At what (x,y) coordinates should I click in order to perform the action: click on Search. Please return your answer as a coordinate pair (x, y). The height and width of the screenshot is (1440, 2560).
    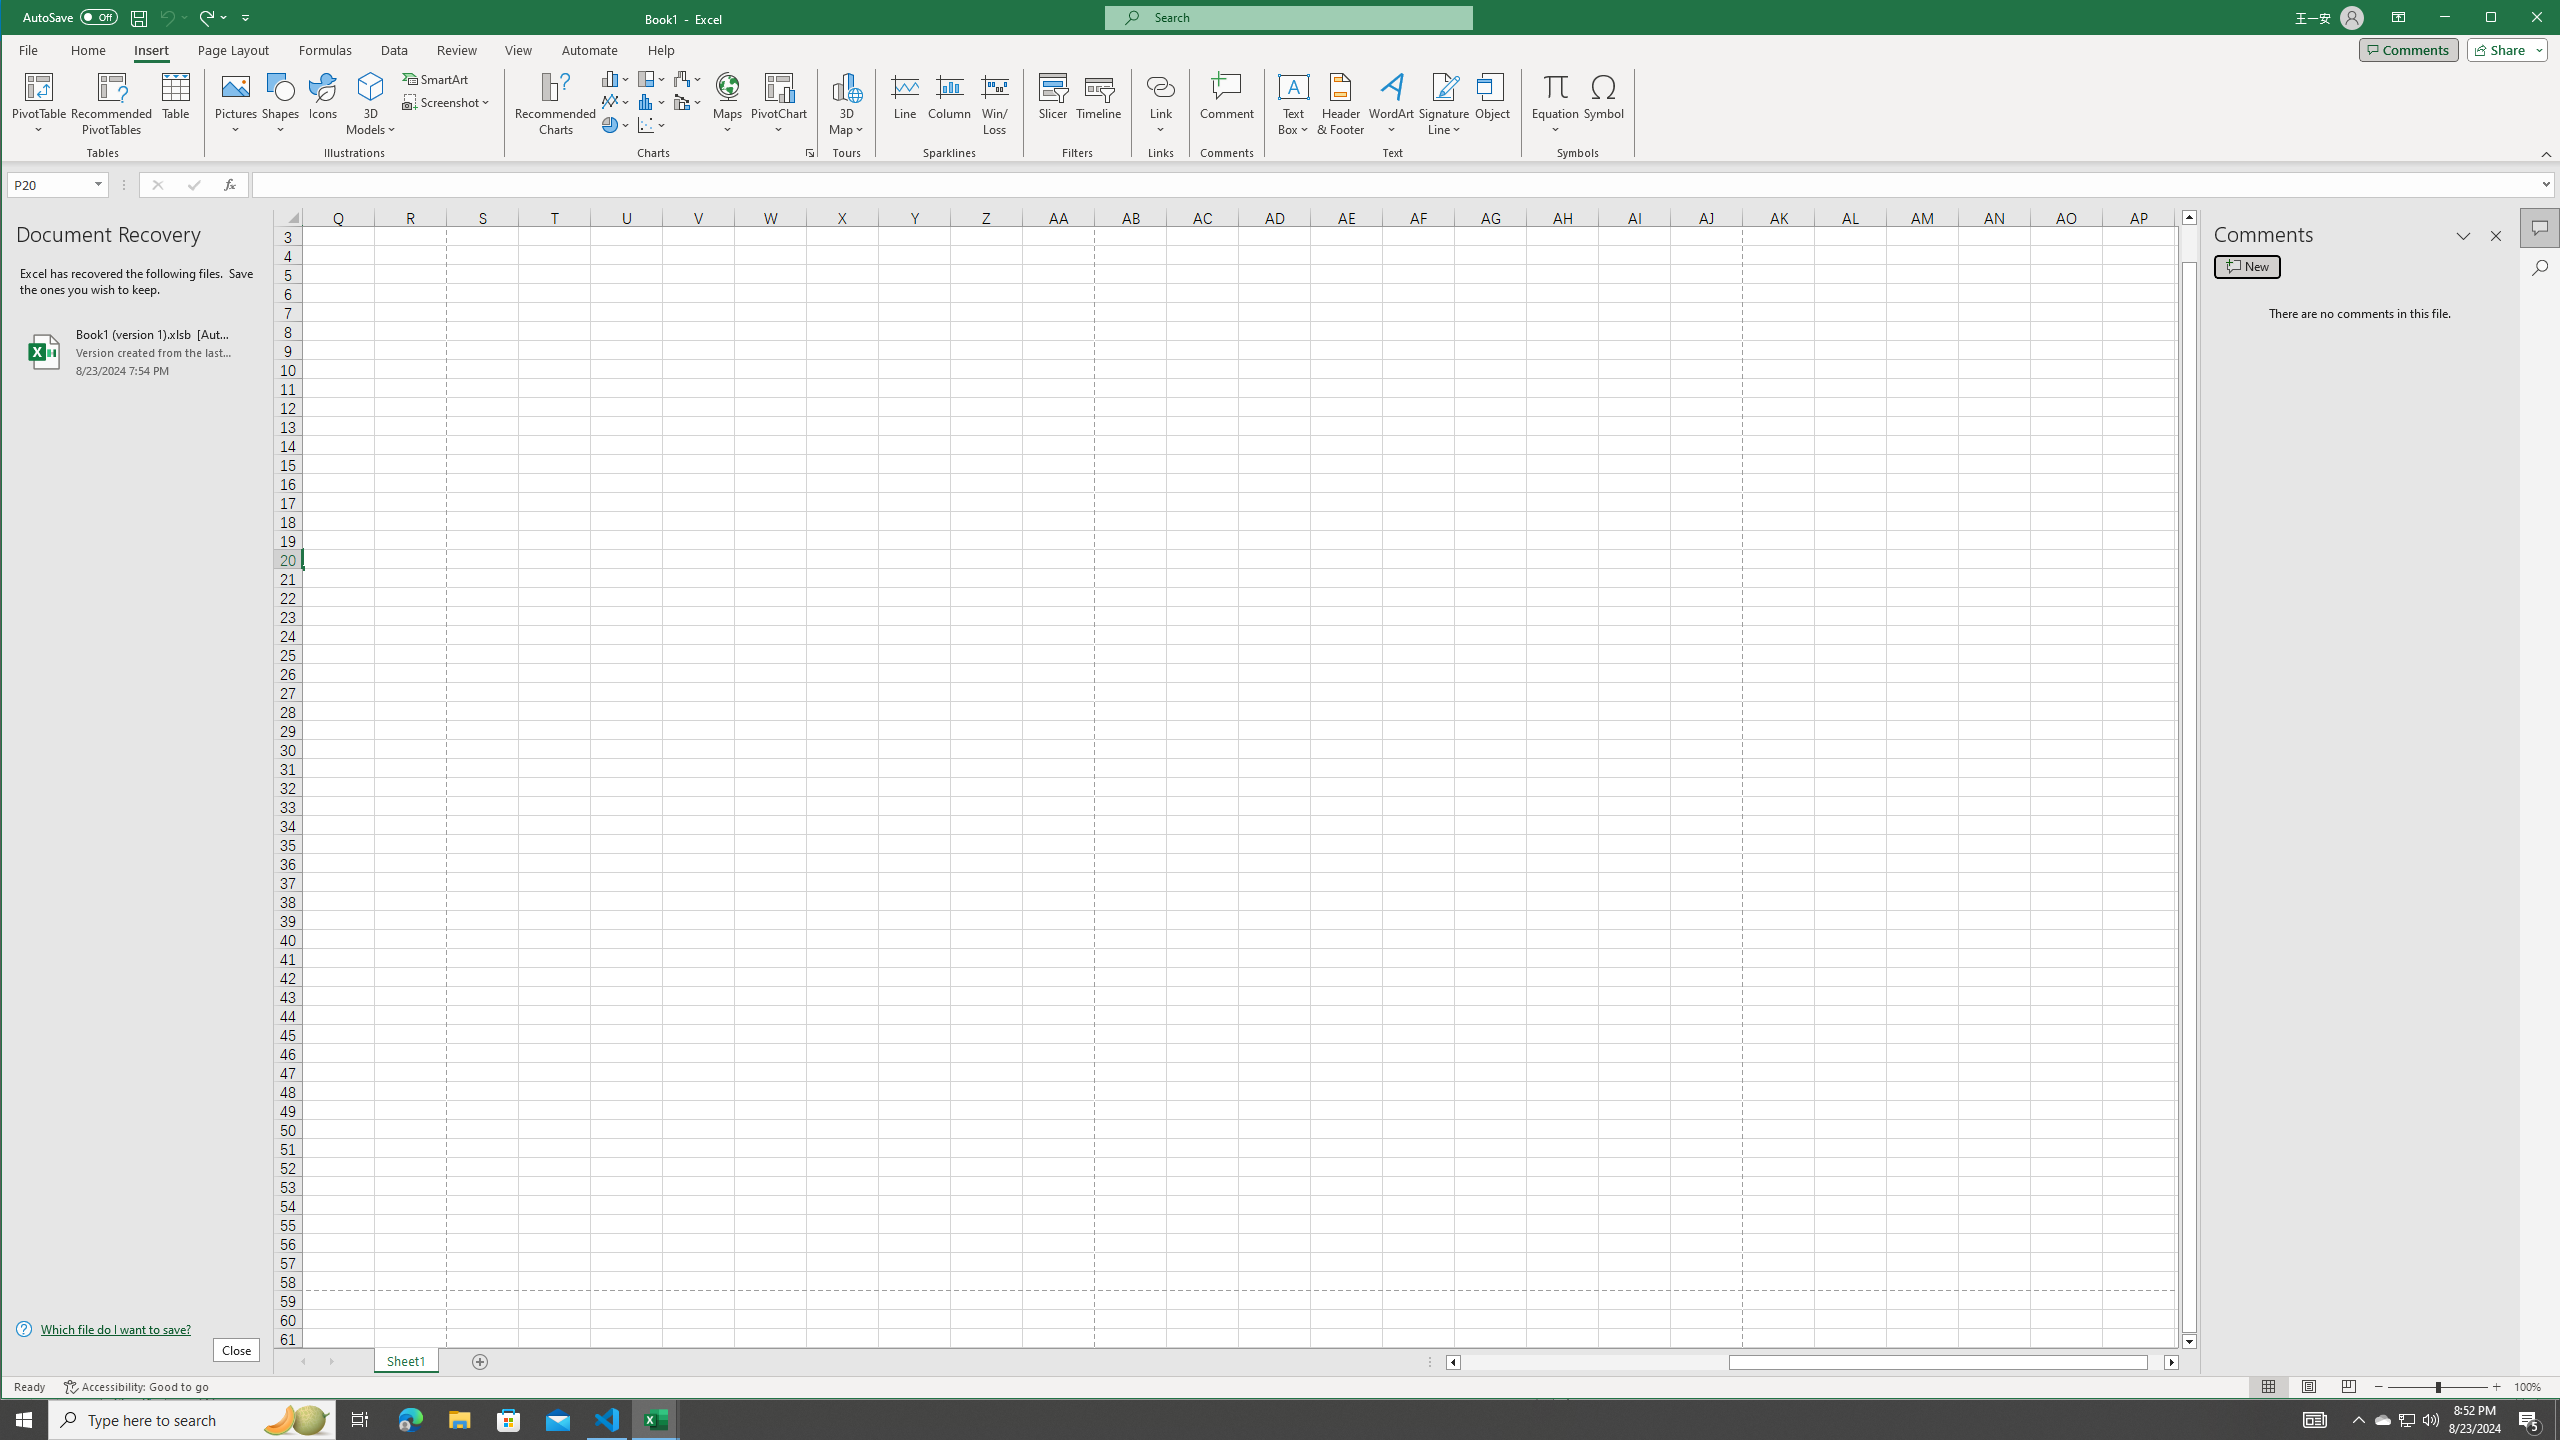
    Looking at the image, I should click on (2540, 268).